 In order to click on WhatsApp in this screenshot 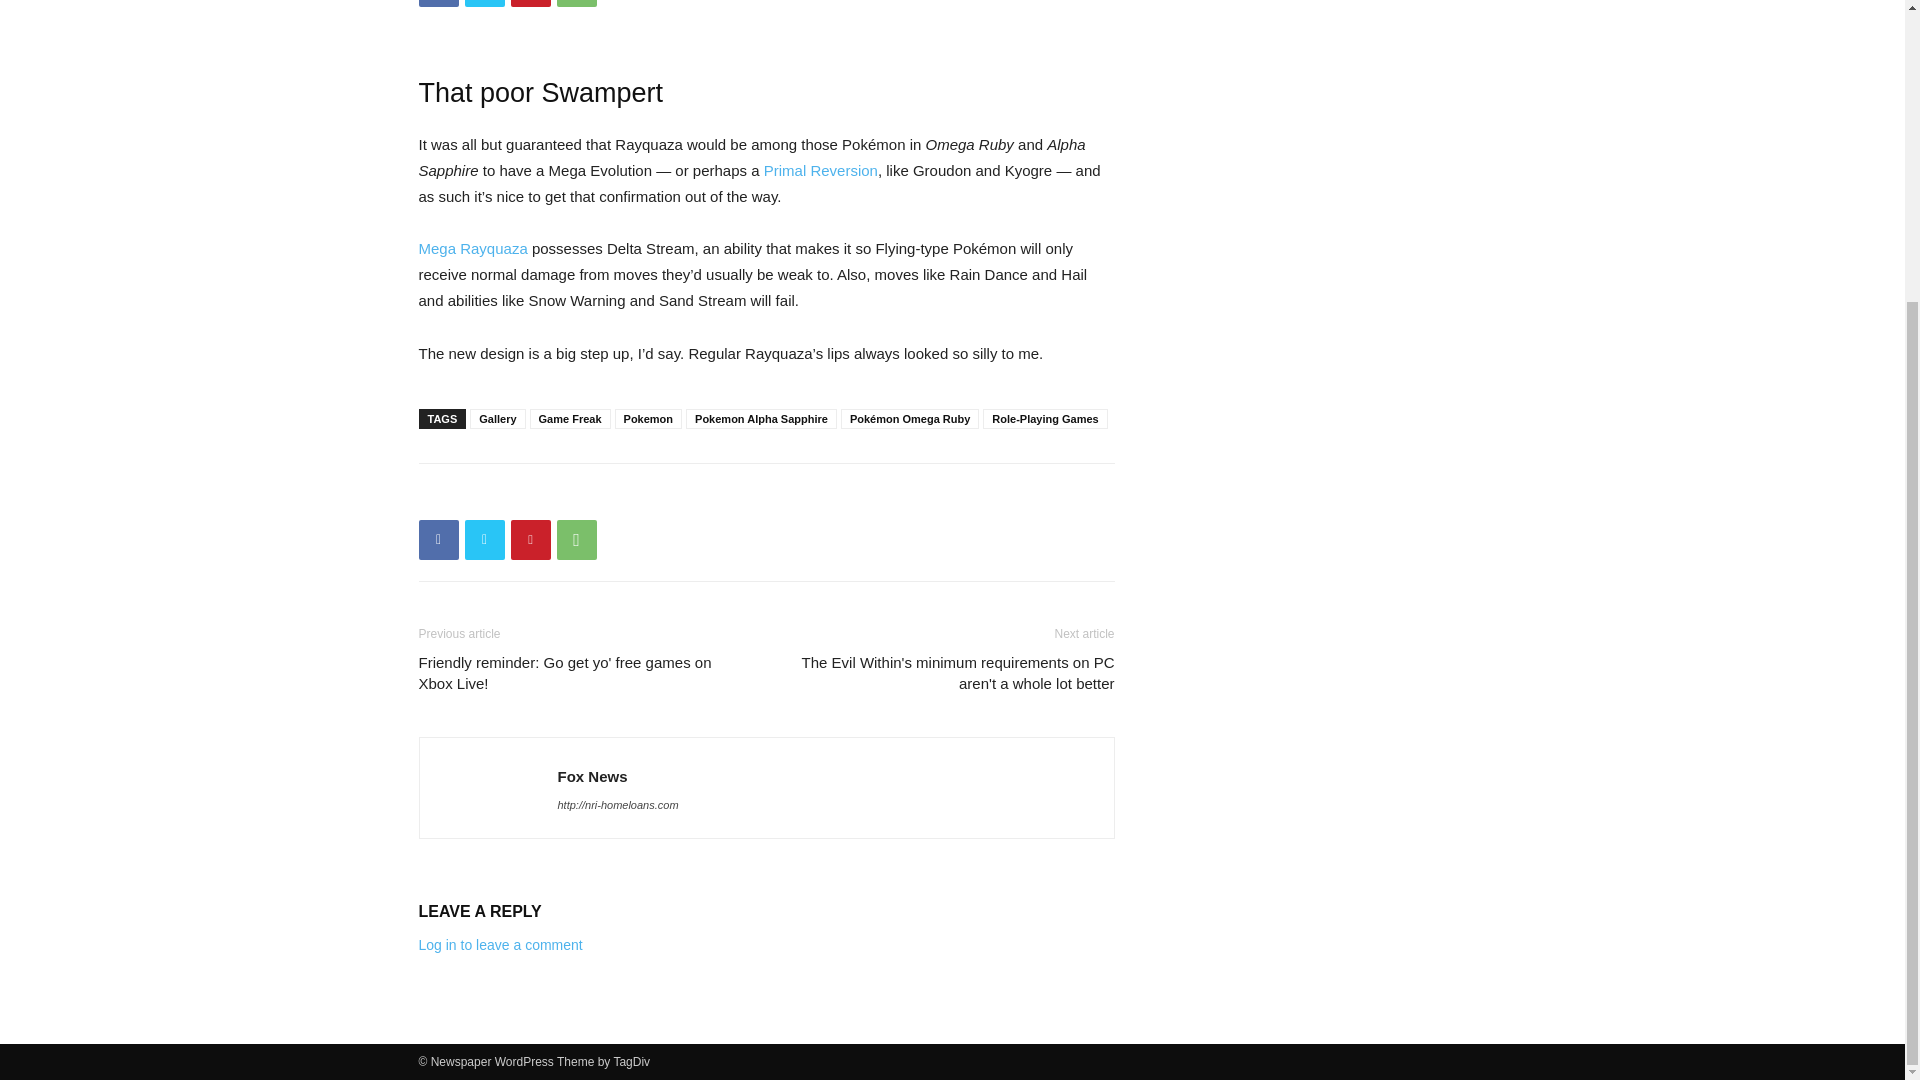, I will do `click(576, 3)`.